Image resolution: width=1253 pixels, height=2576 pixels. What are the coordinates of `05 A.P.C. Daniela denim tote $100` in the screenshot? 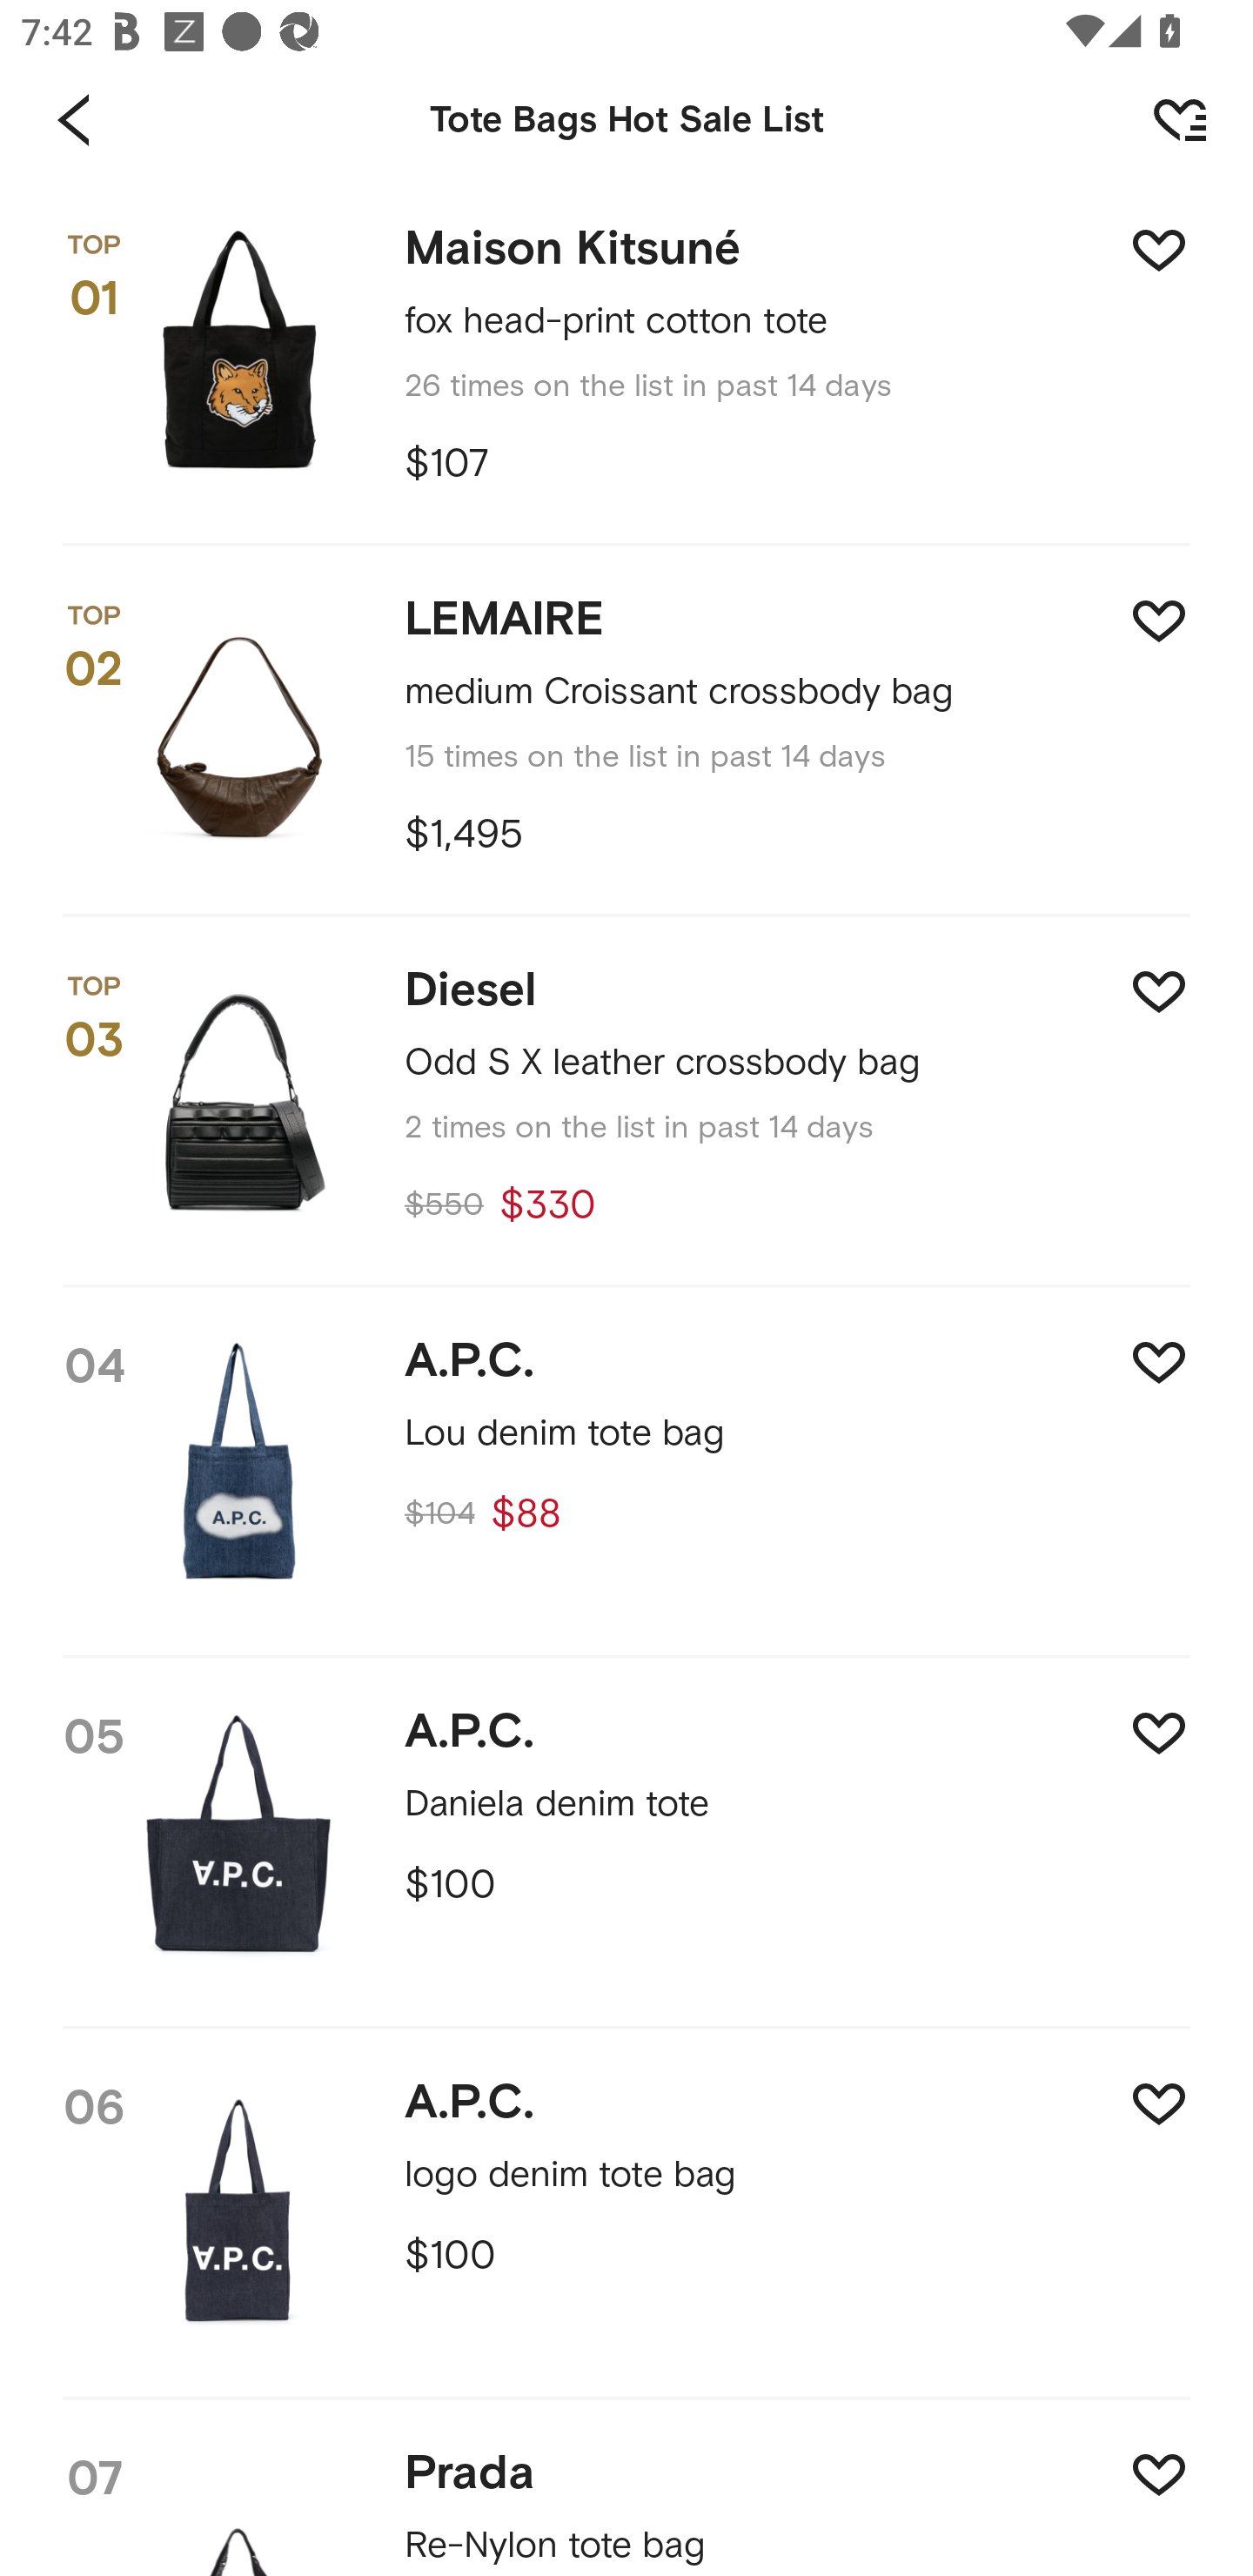 It's located at (626, 1845).